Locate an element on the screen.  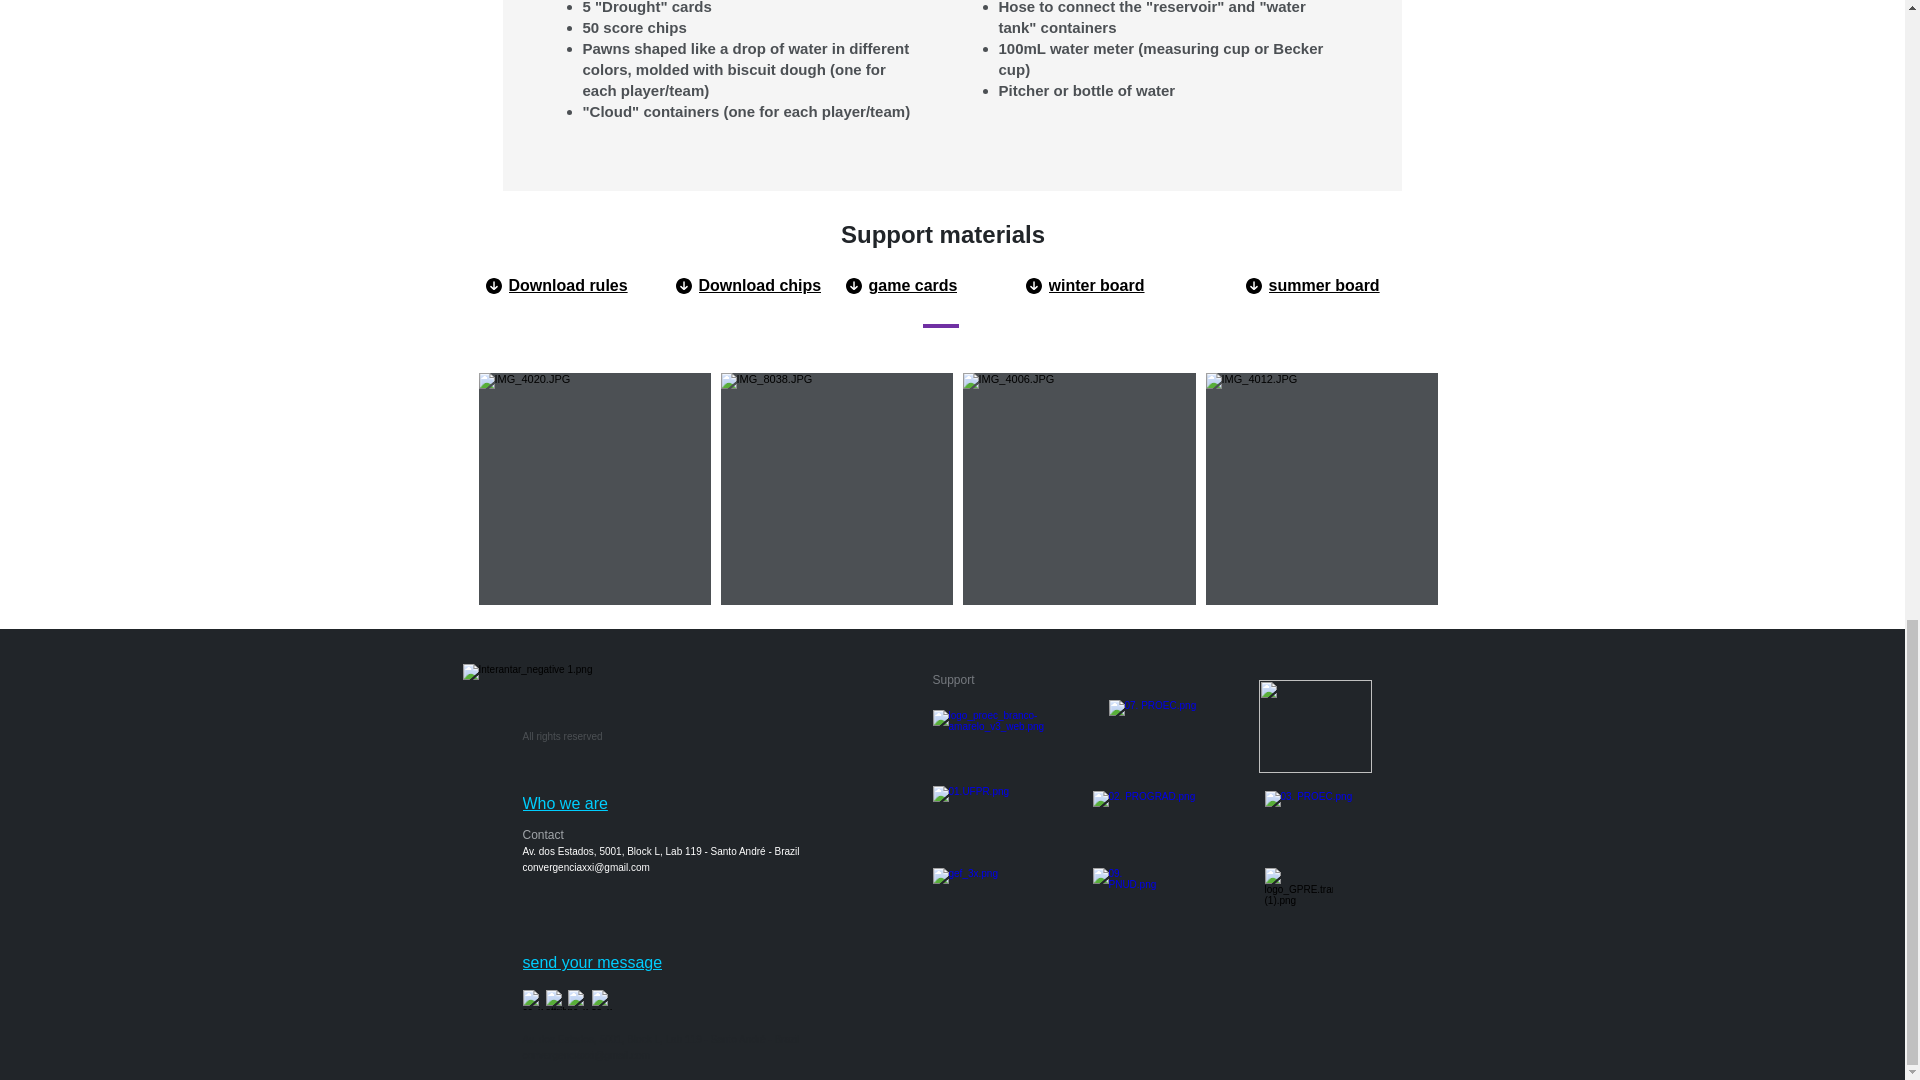
Who we are is located at coordinates (592, 804).